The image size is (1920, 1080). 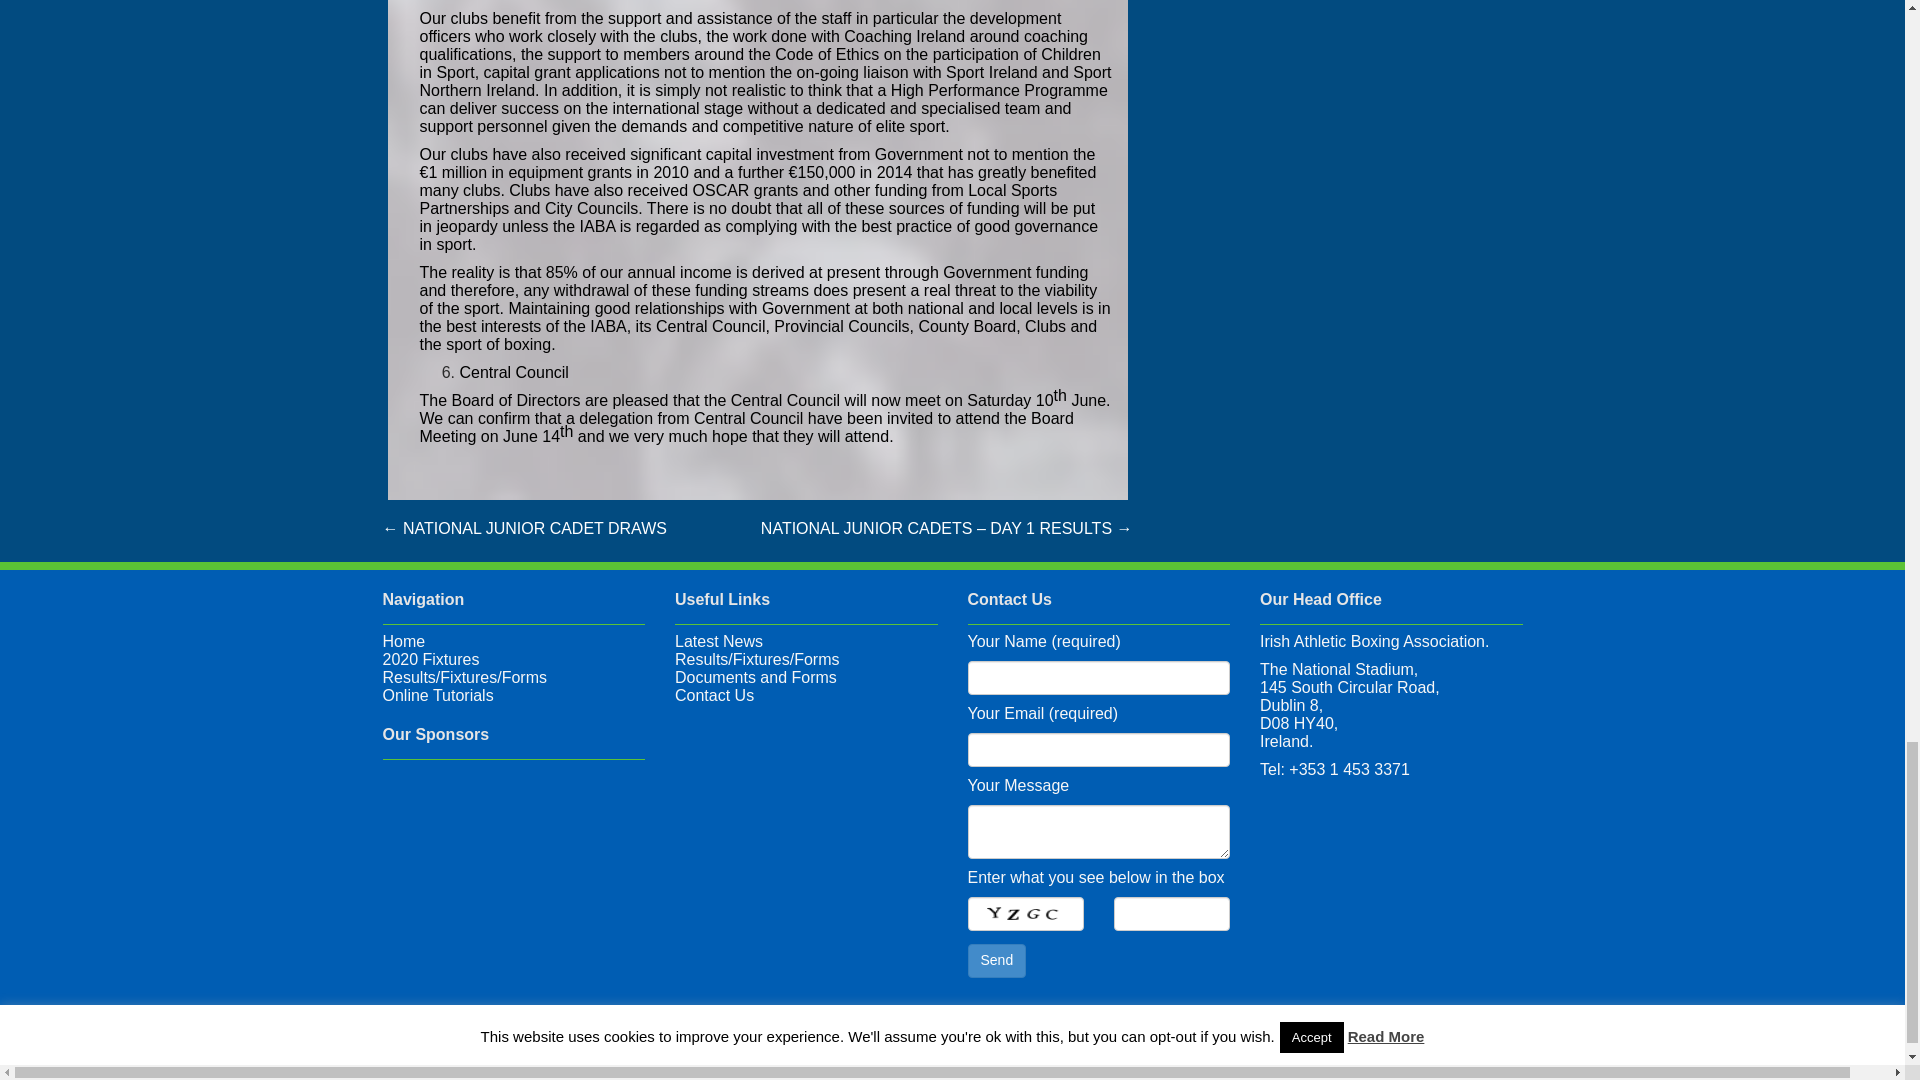 What do you see at coordinates (997, 960) in the screenshot?
I see `Send` at bounding box center [997, 960].